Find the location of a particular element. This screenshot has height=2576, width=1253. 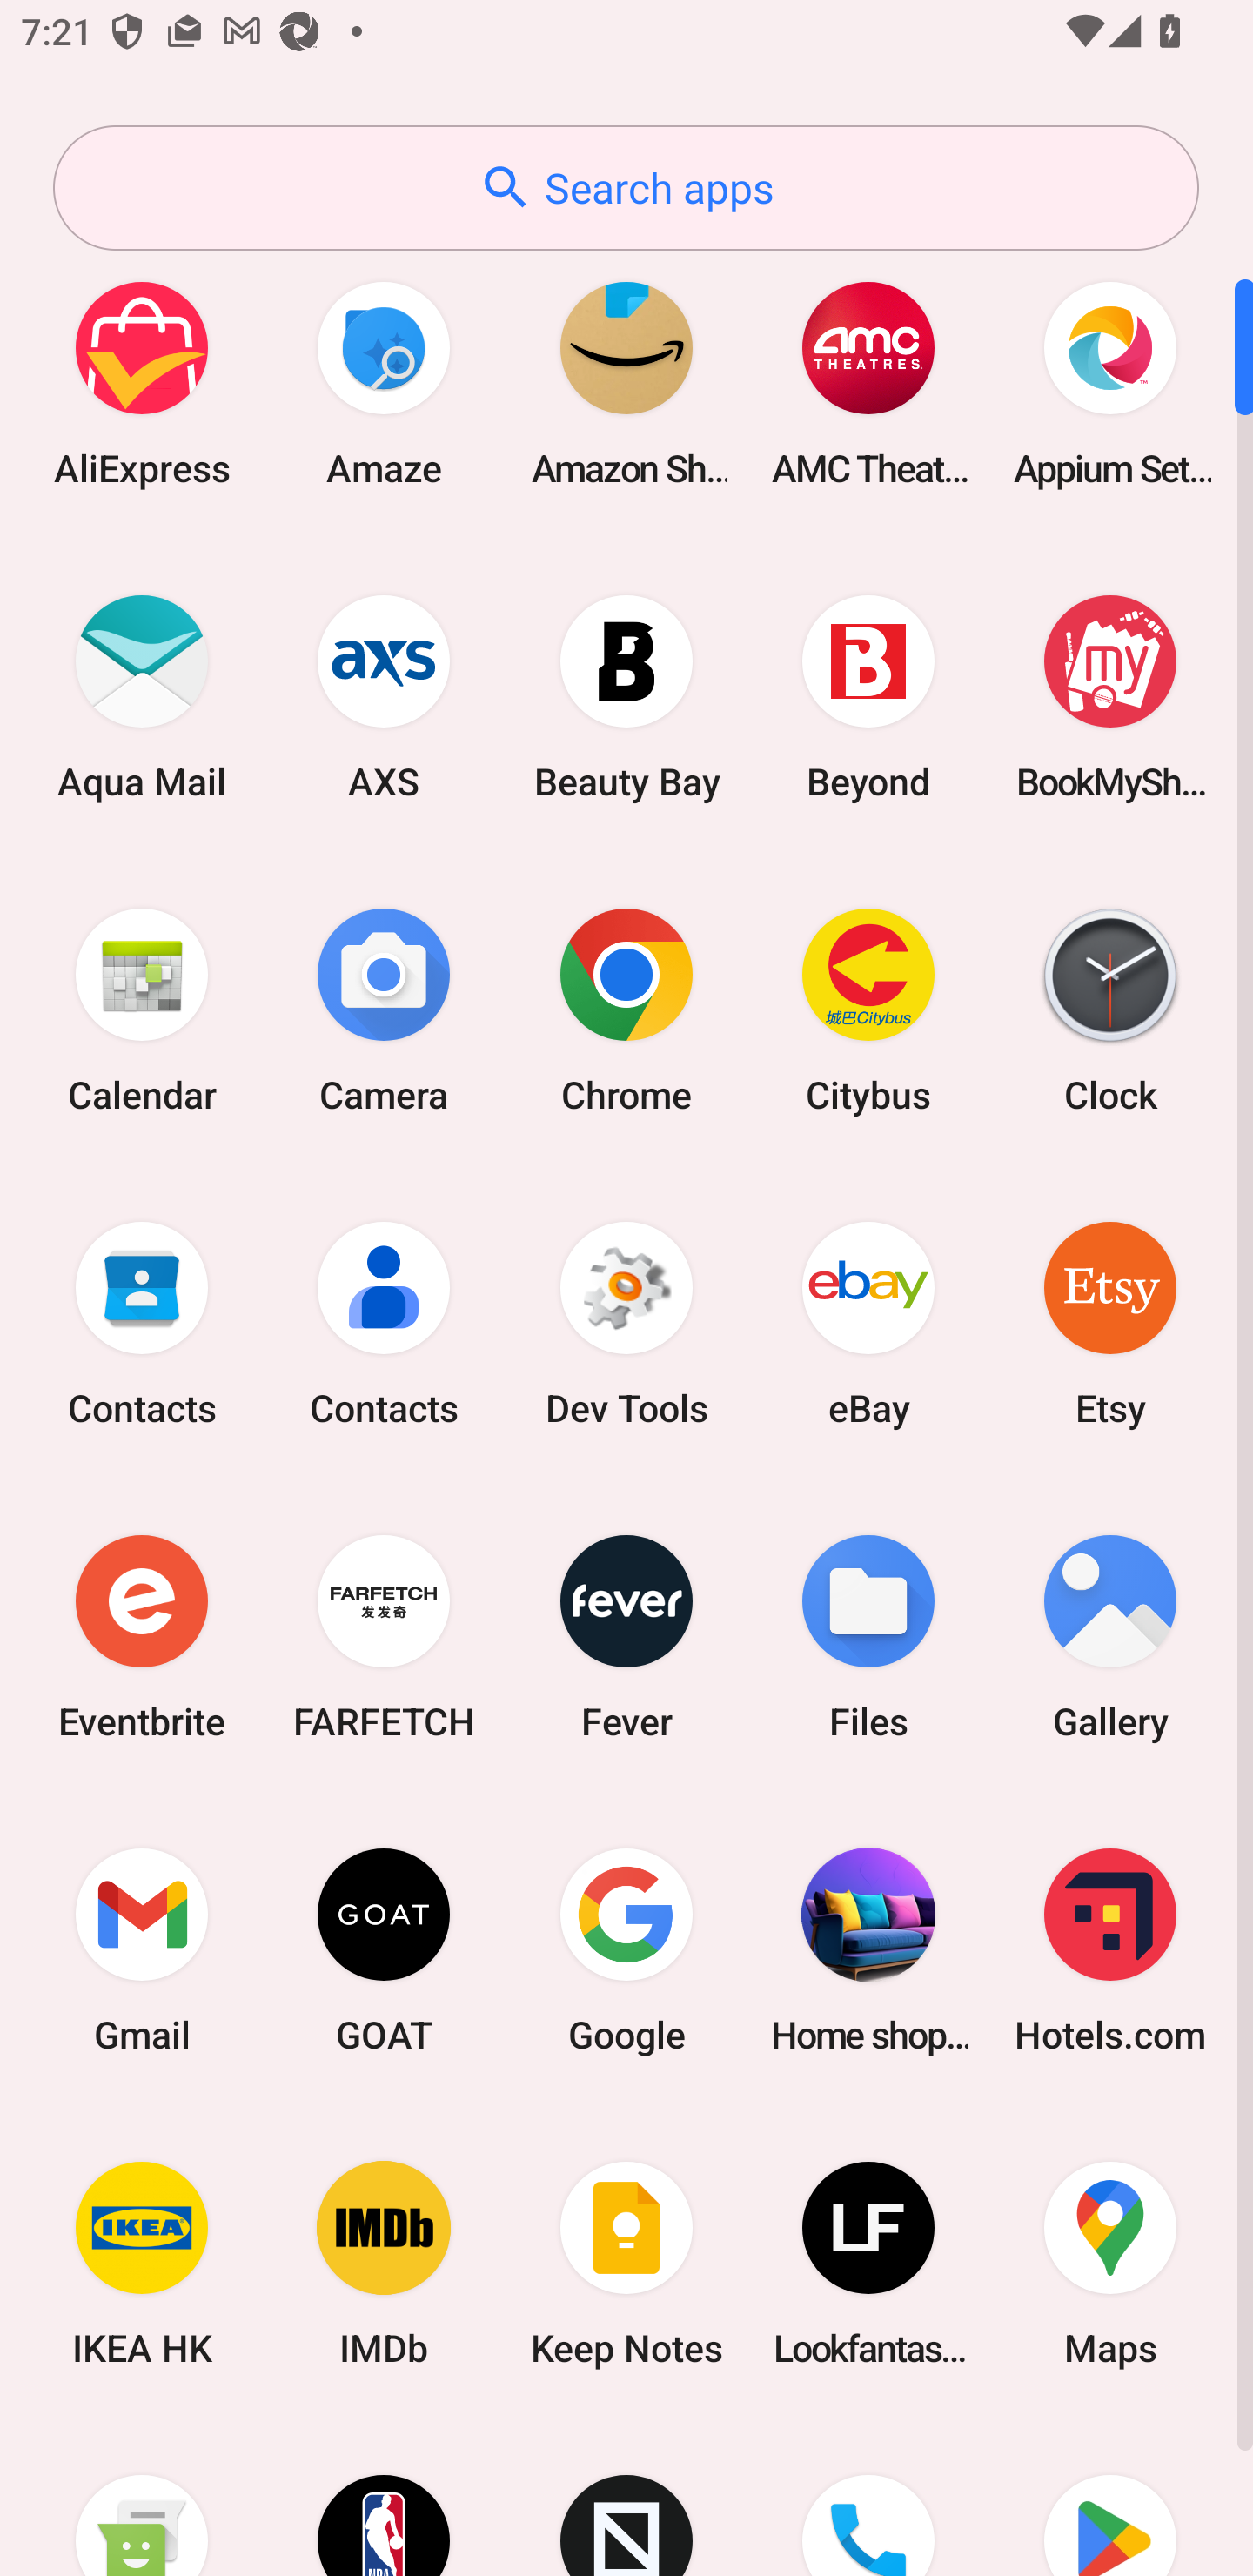

Clock is located at coordinates (1110, 1010).